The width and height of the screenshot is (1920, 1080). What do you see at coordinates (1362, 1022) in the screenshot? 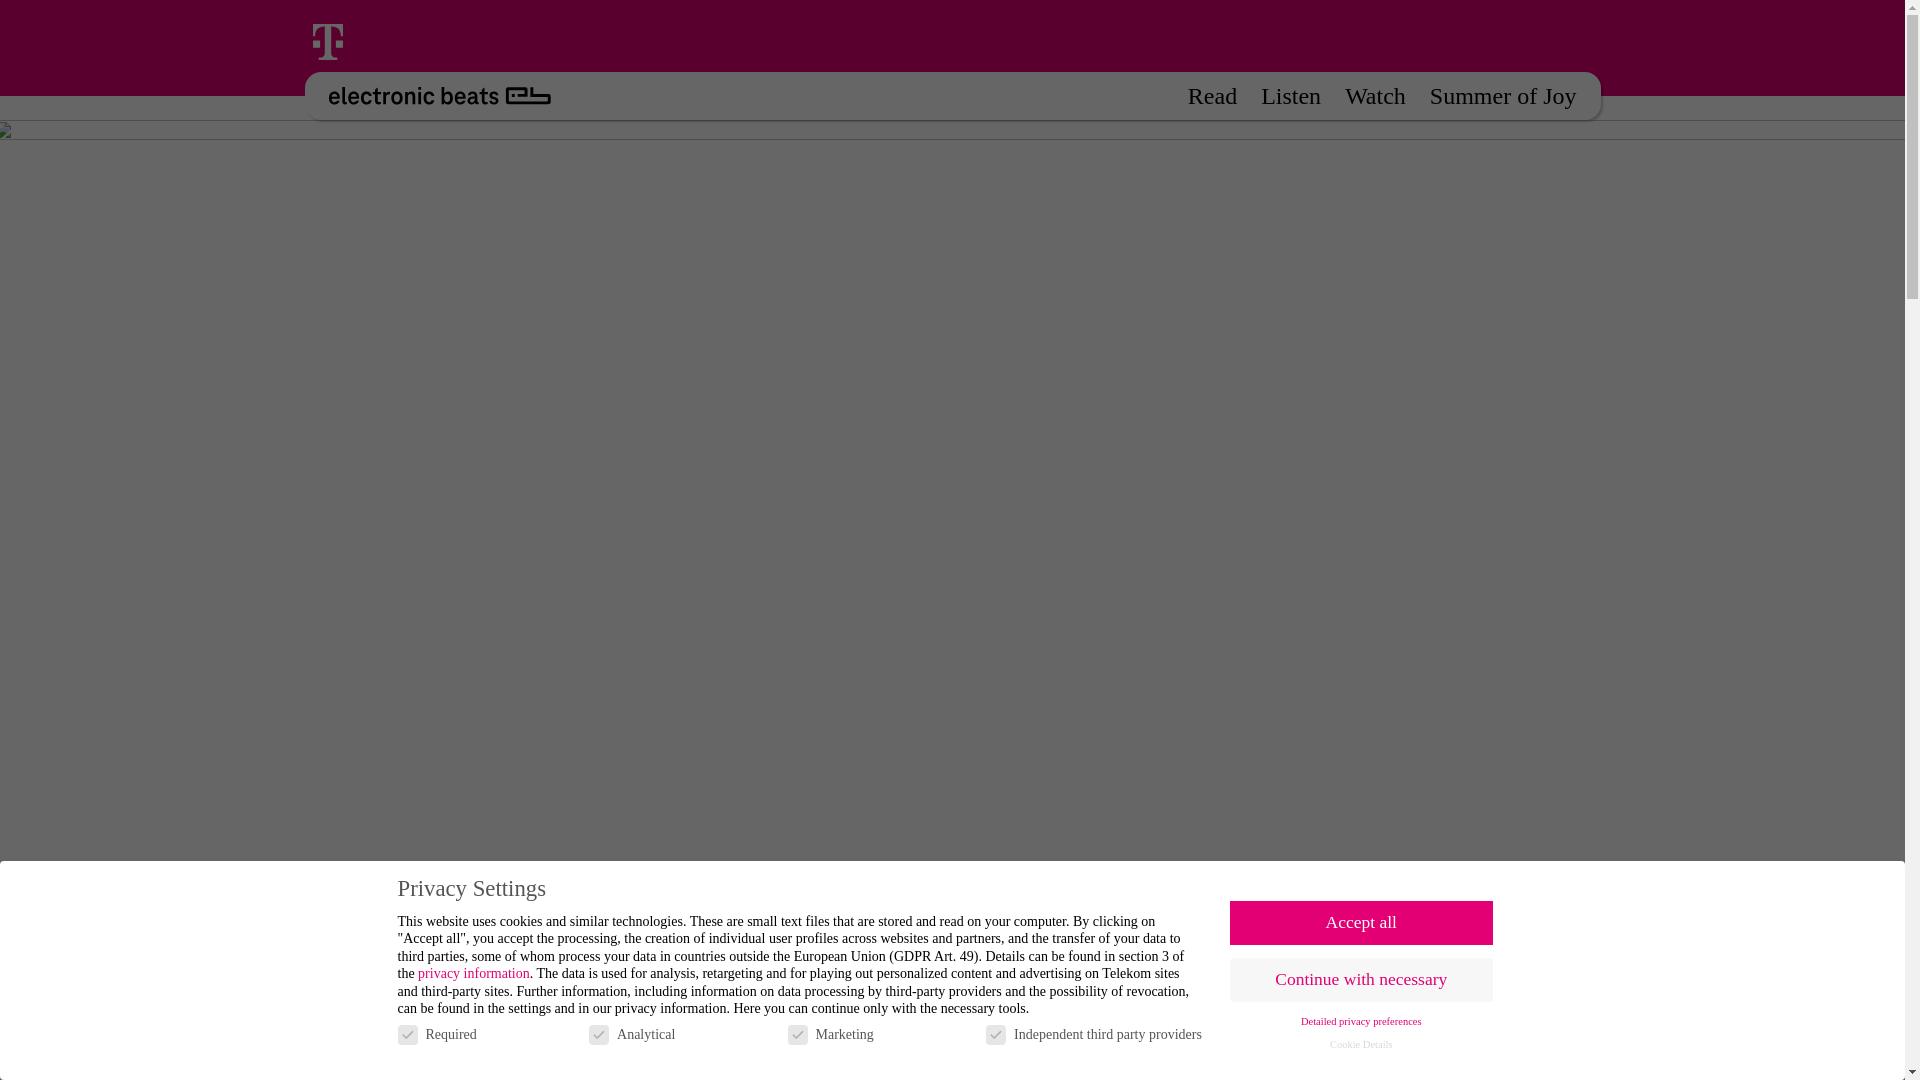
I see `Detailed privacy preferences` at bounding box center [1362, 1022].